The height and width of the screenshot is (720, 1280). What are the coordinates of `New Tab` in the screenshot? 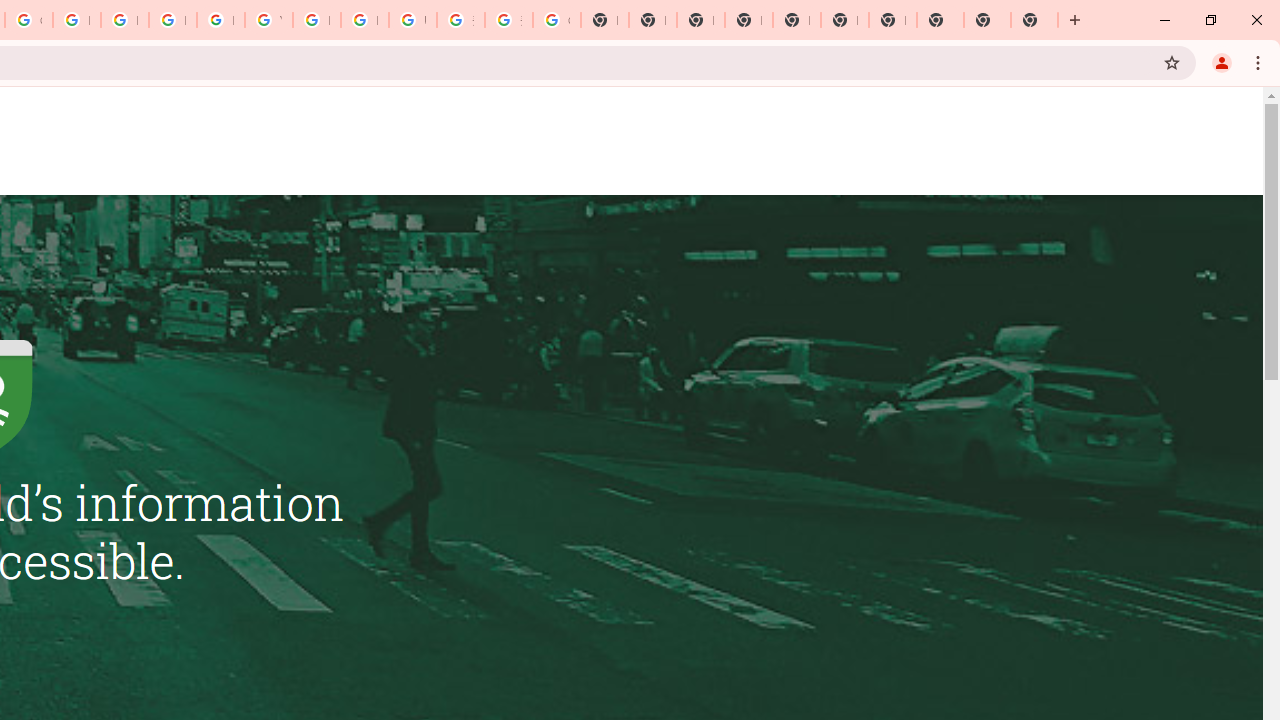 It's located at (1034, 20).